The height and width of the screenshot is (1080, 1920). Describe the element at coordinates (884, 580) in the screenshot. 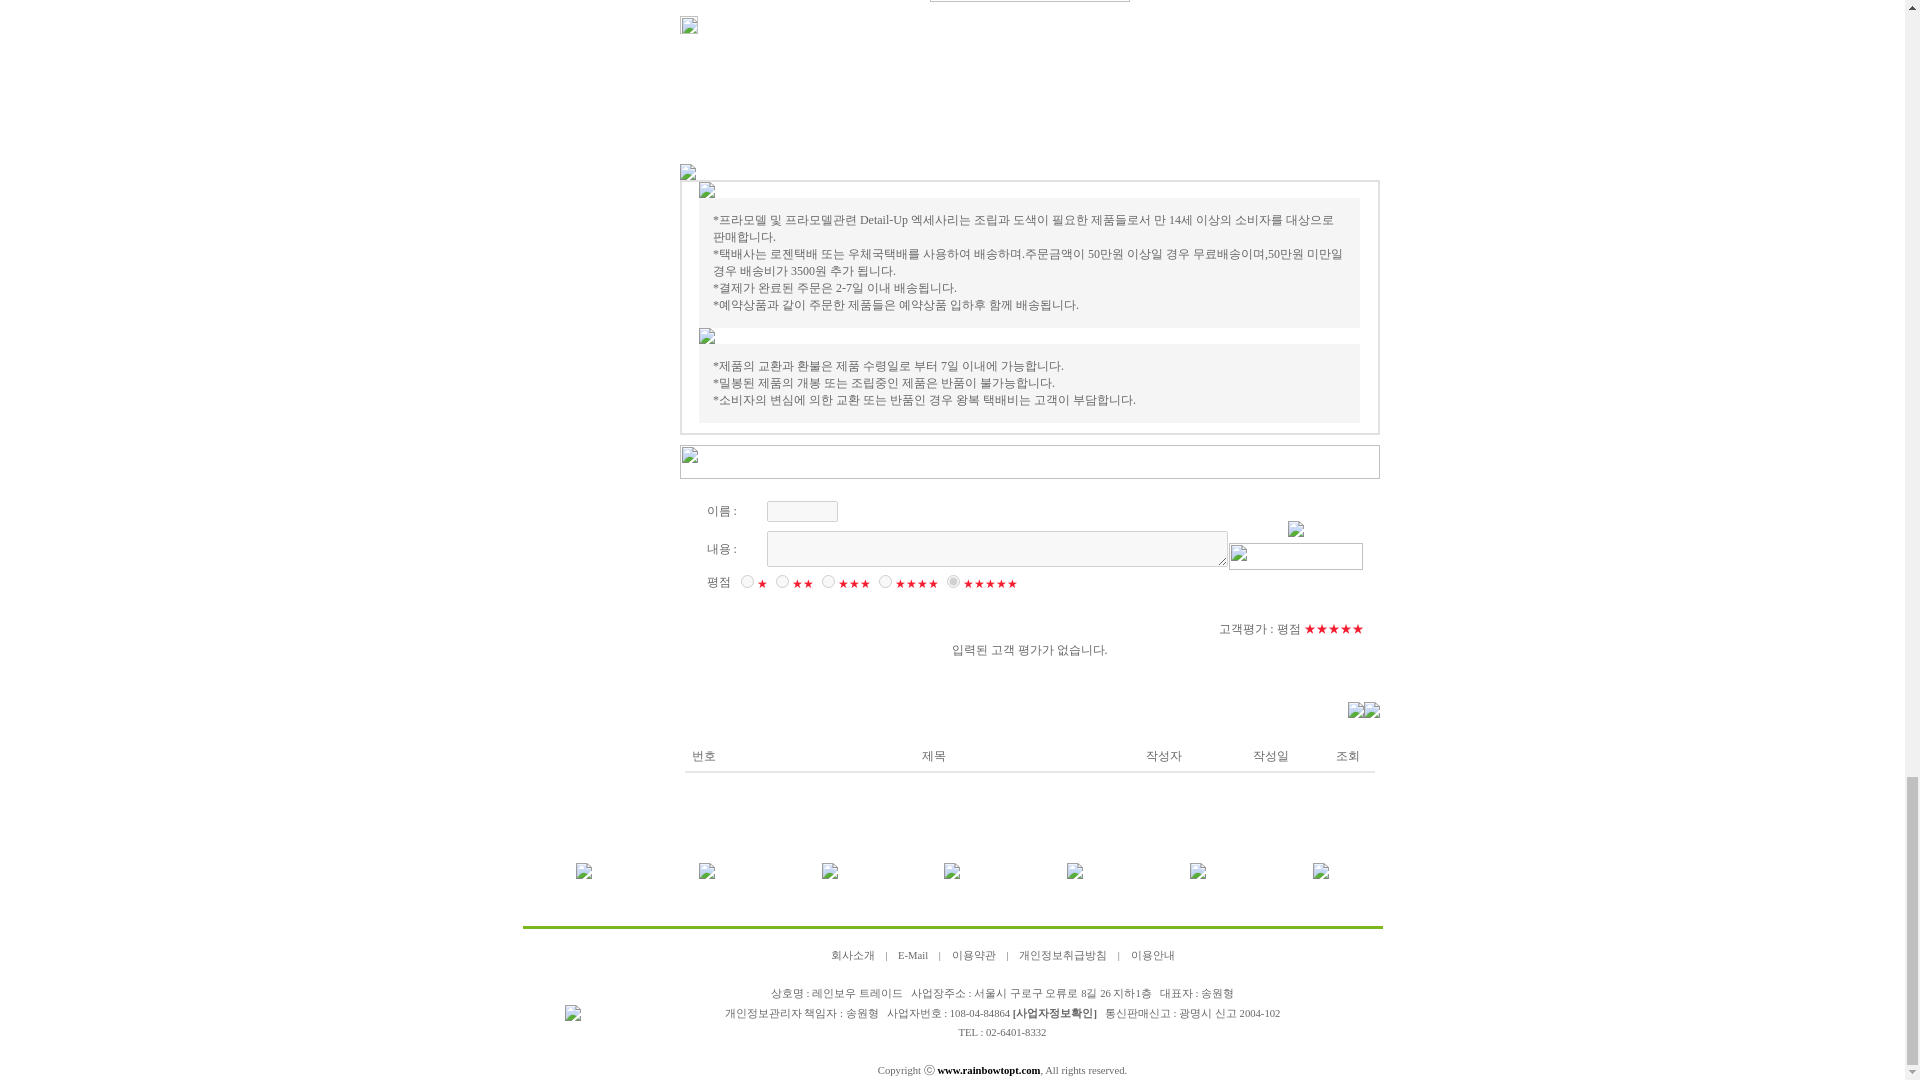

I see `4` at that location.